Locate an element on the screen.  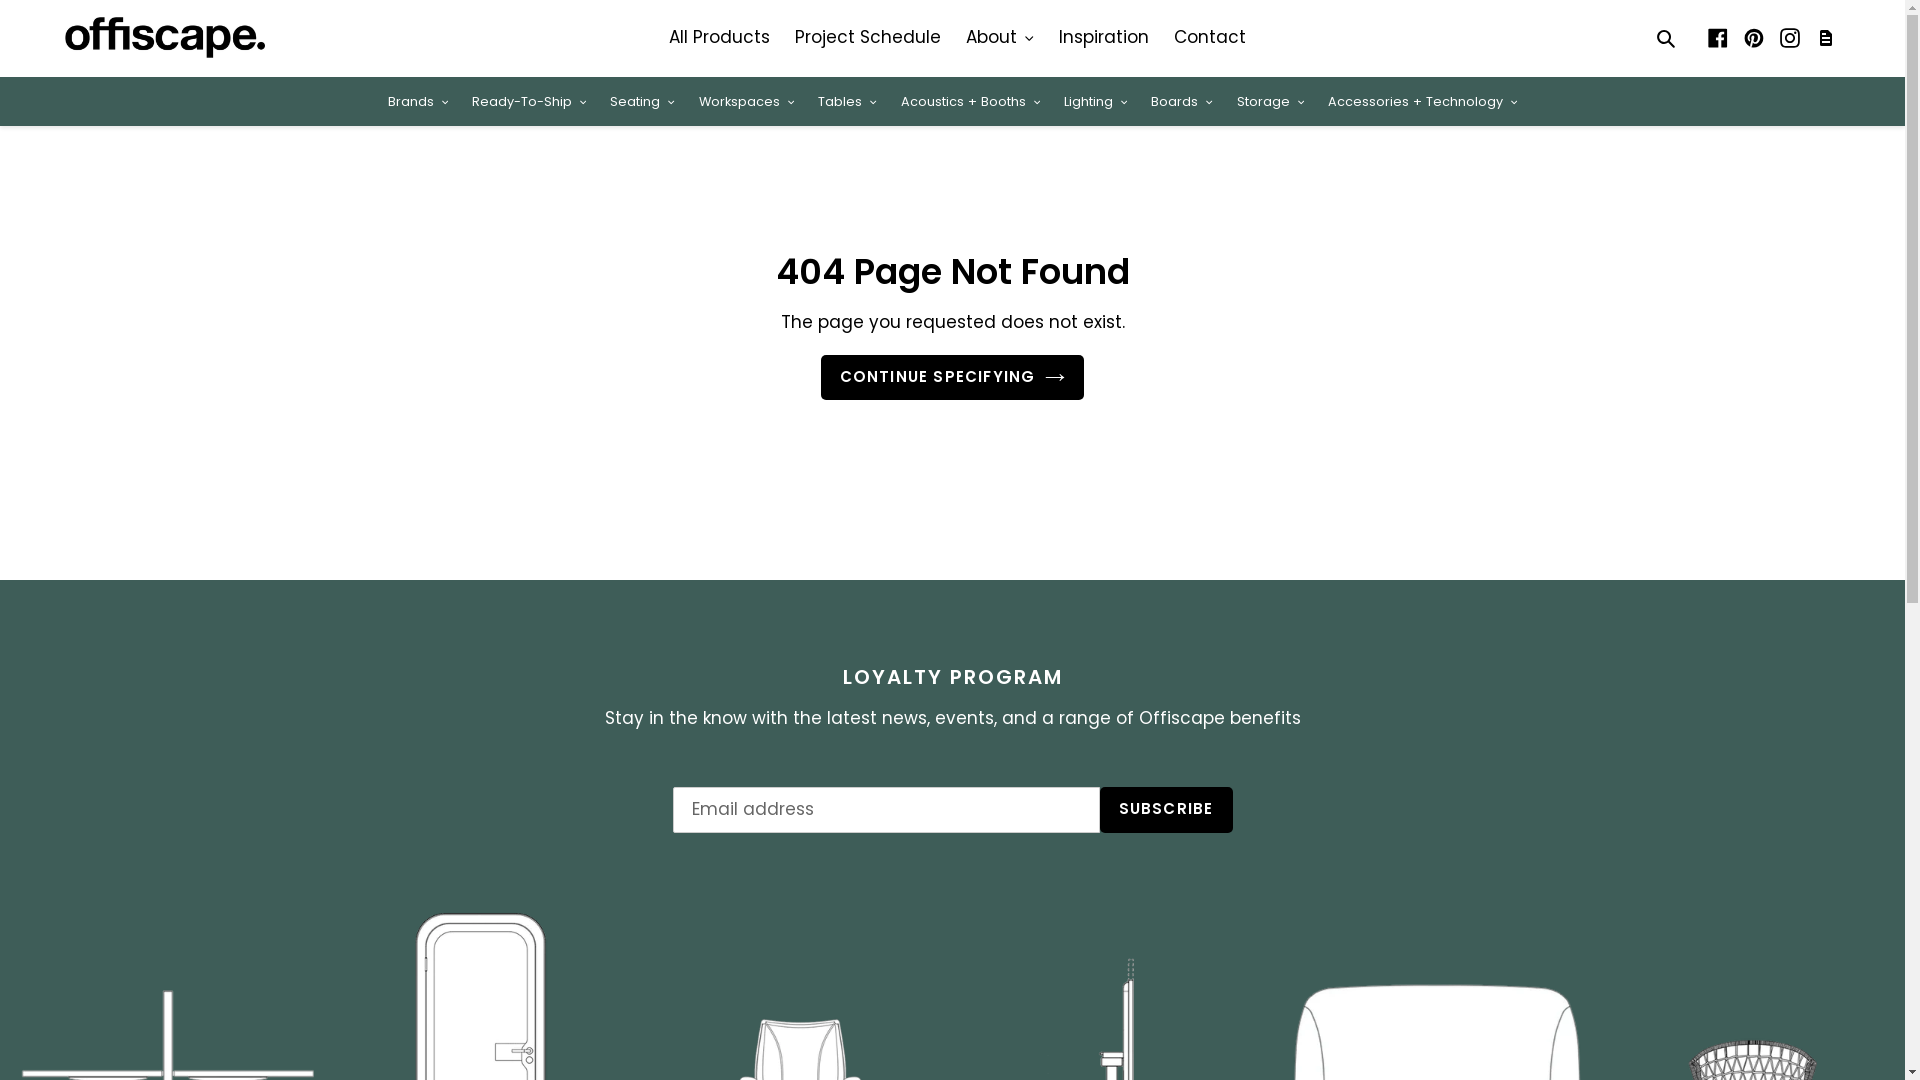
Facebook is located at coordinates (1718, 38).